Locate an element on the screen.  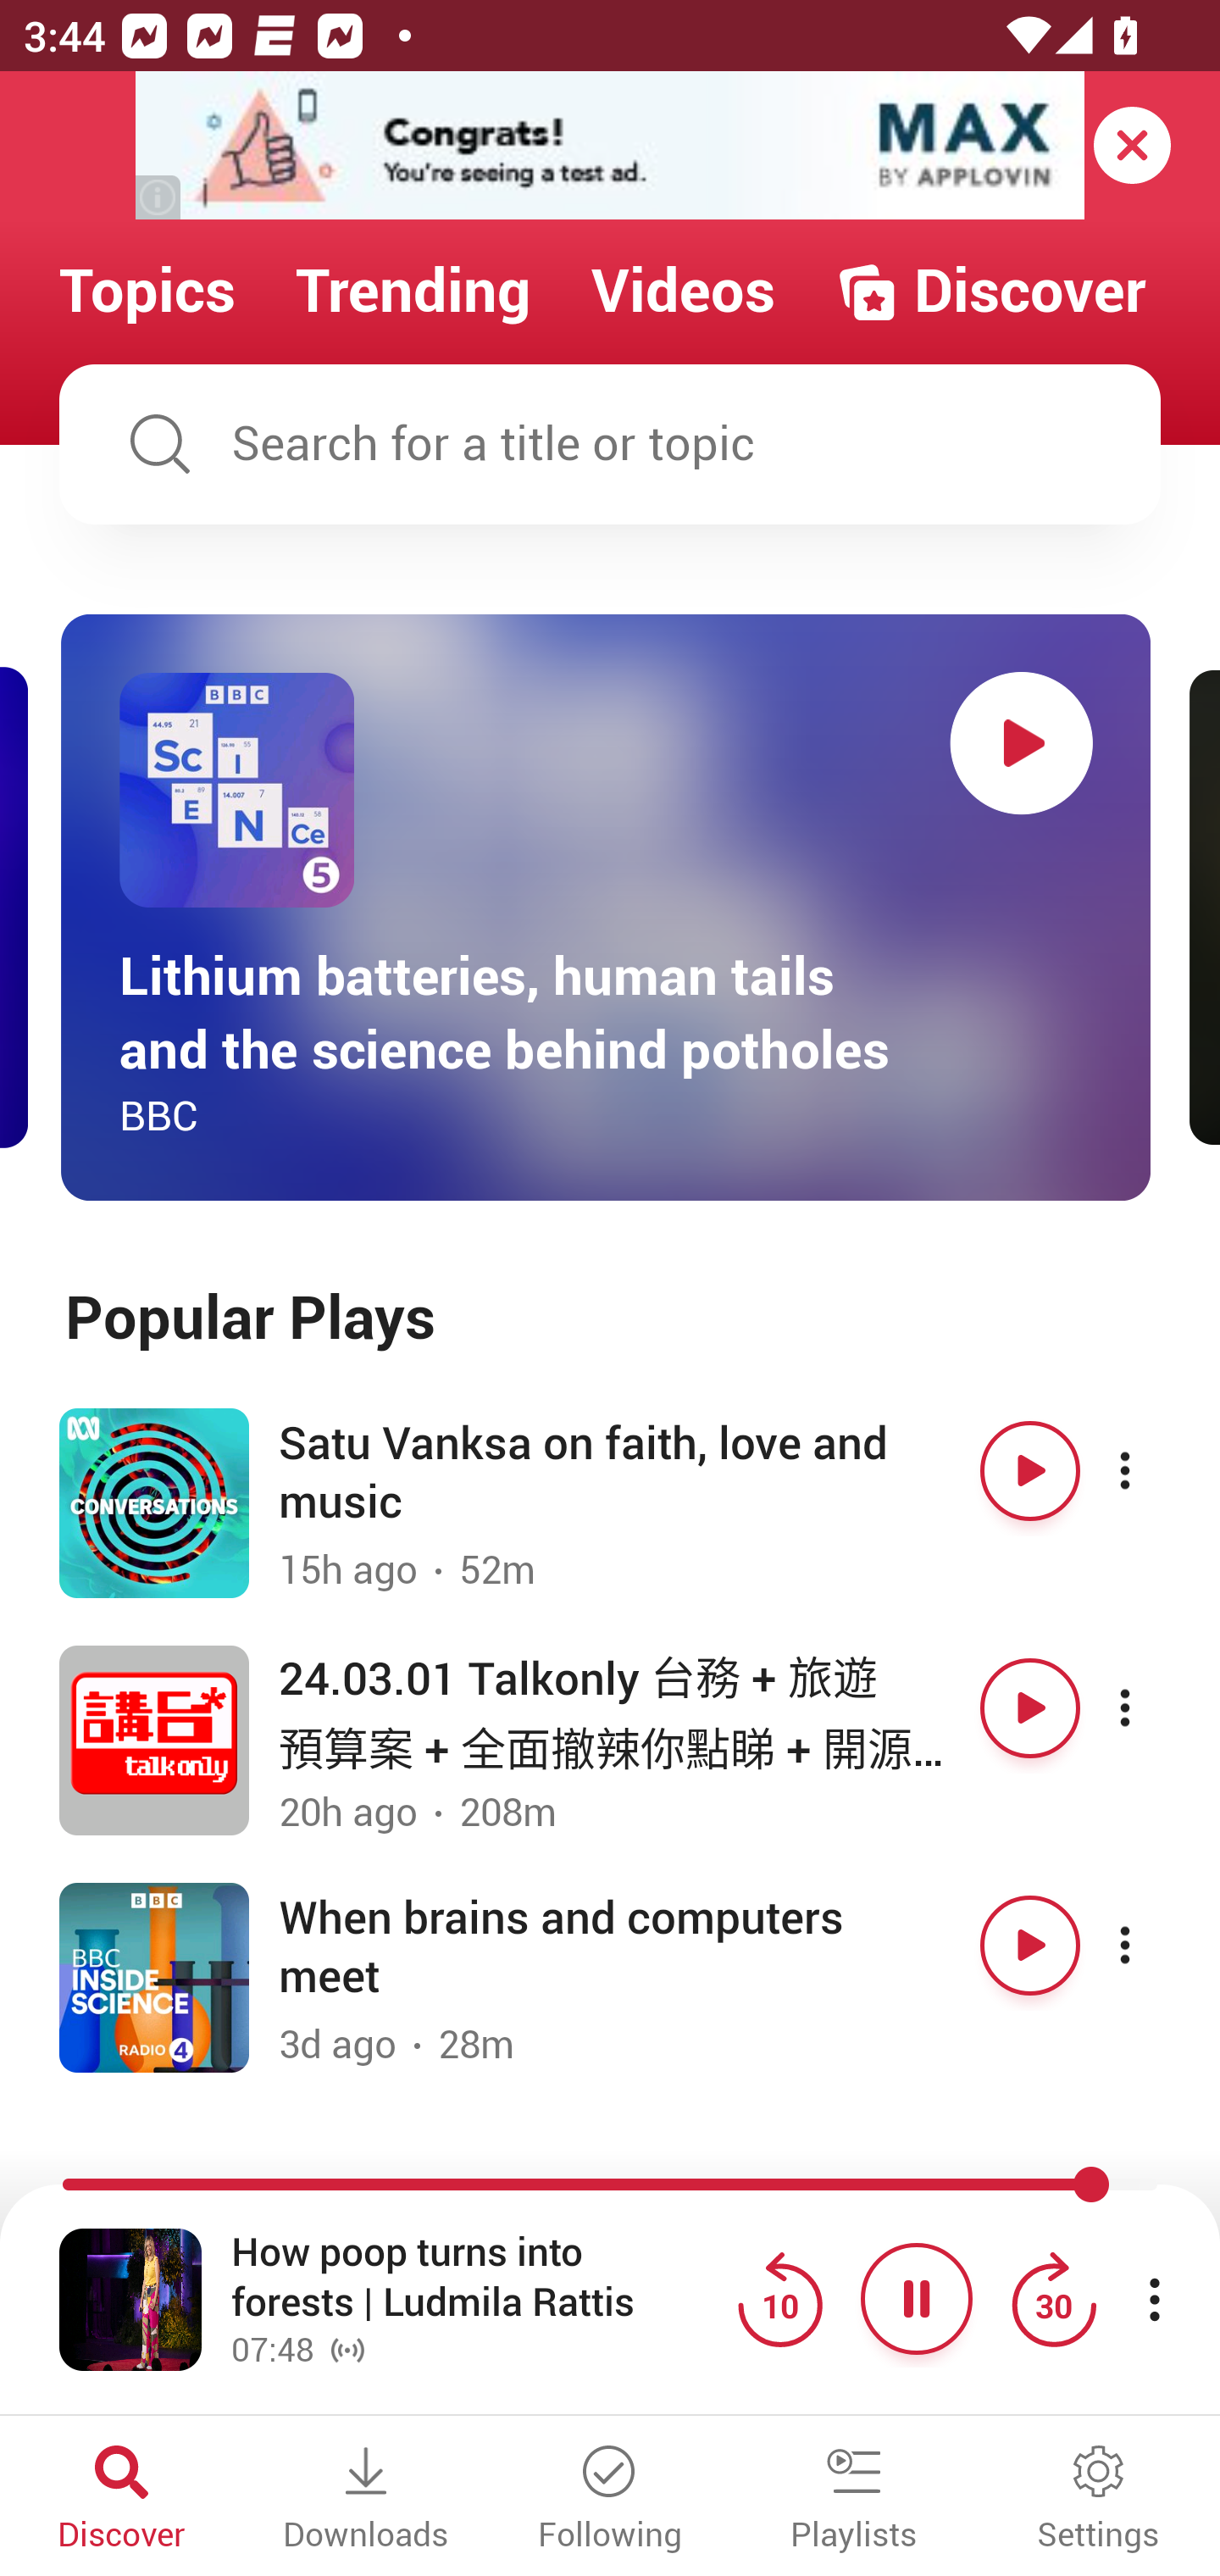
More player controls is located at coordinates (1154, 2298).